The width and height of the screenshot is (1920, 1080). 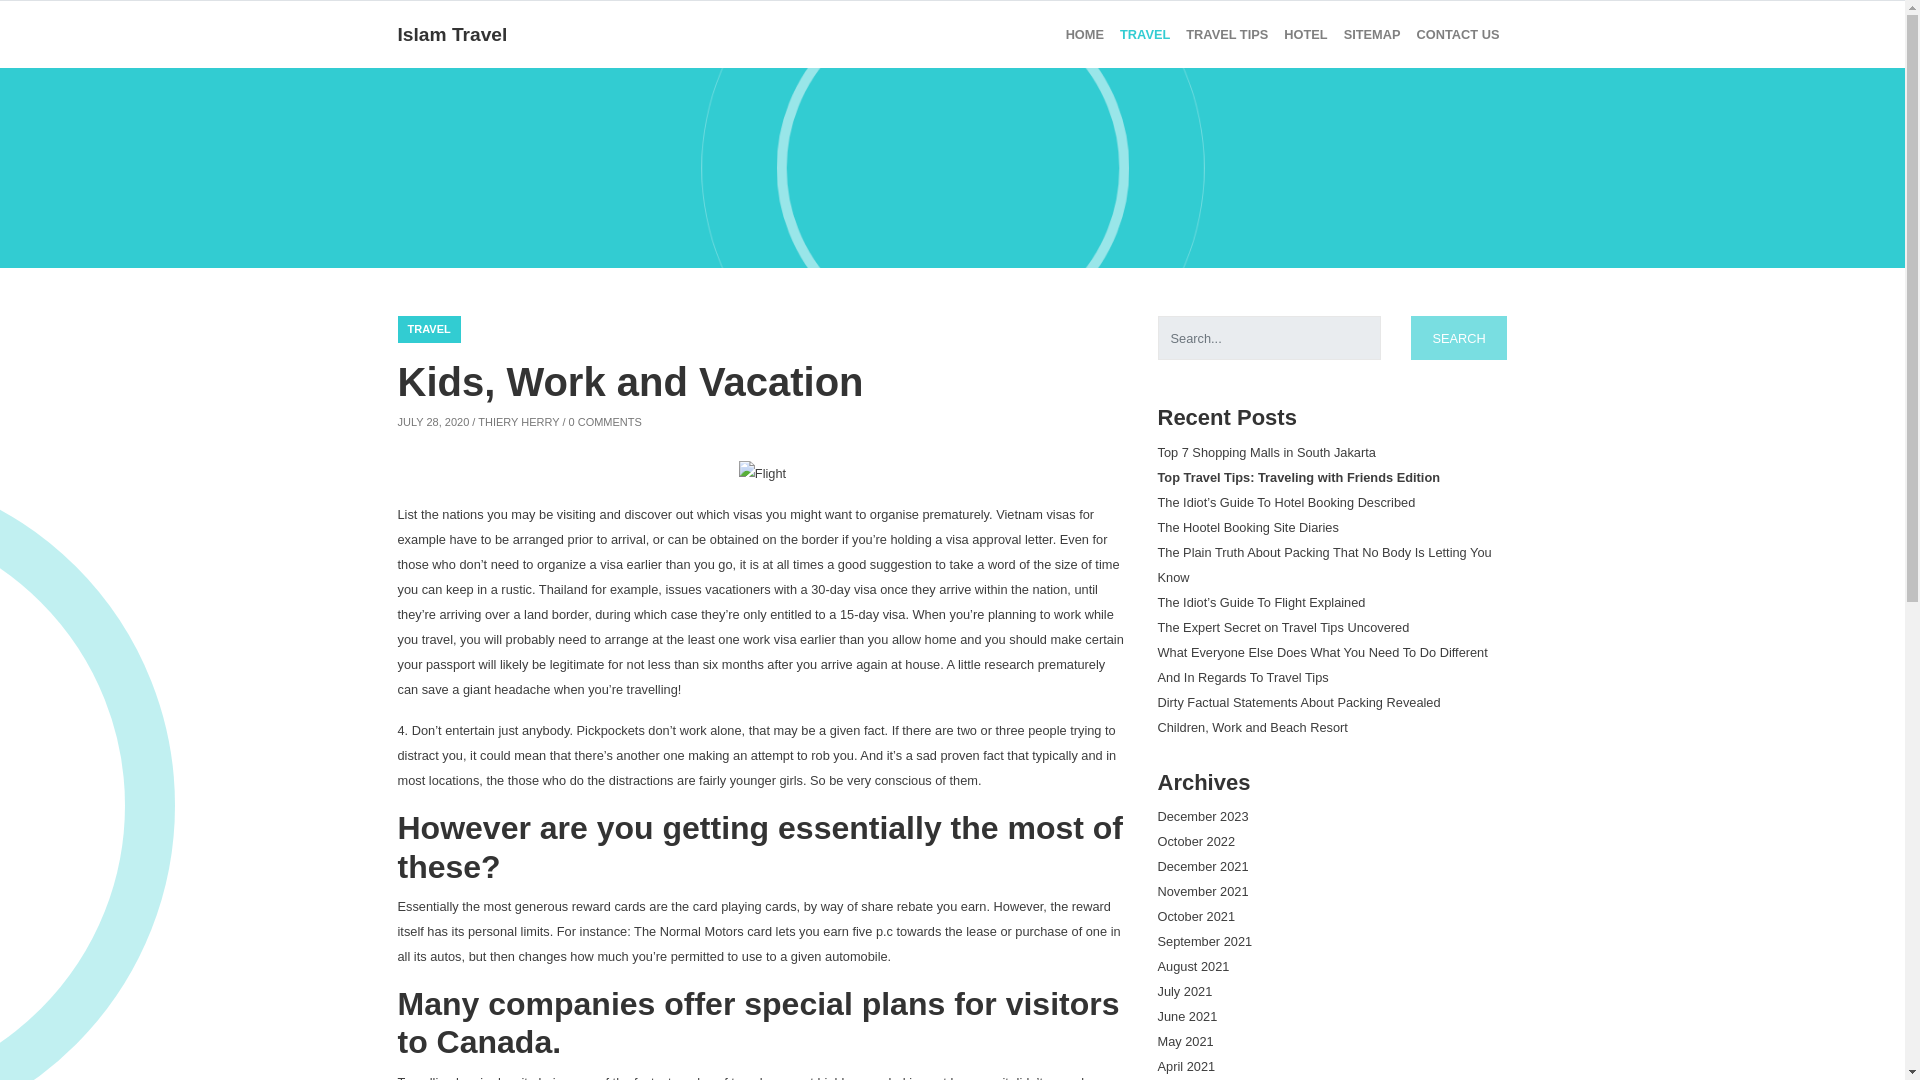 I want to click on June 2021, so click(x=1187, y=1016).